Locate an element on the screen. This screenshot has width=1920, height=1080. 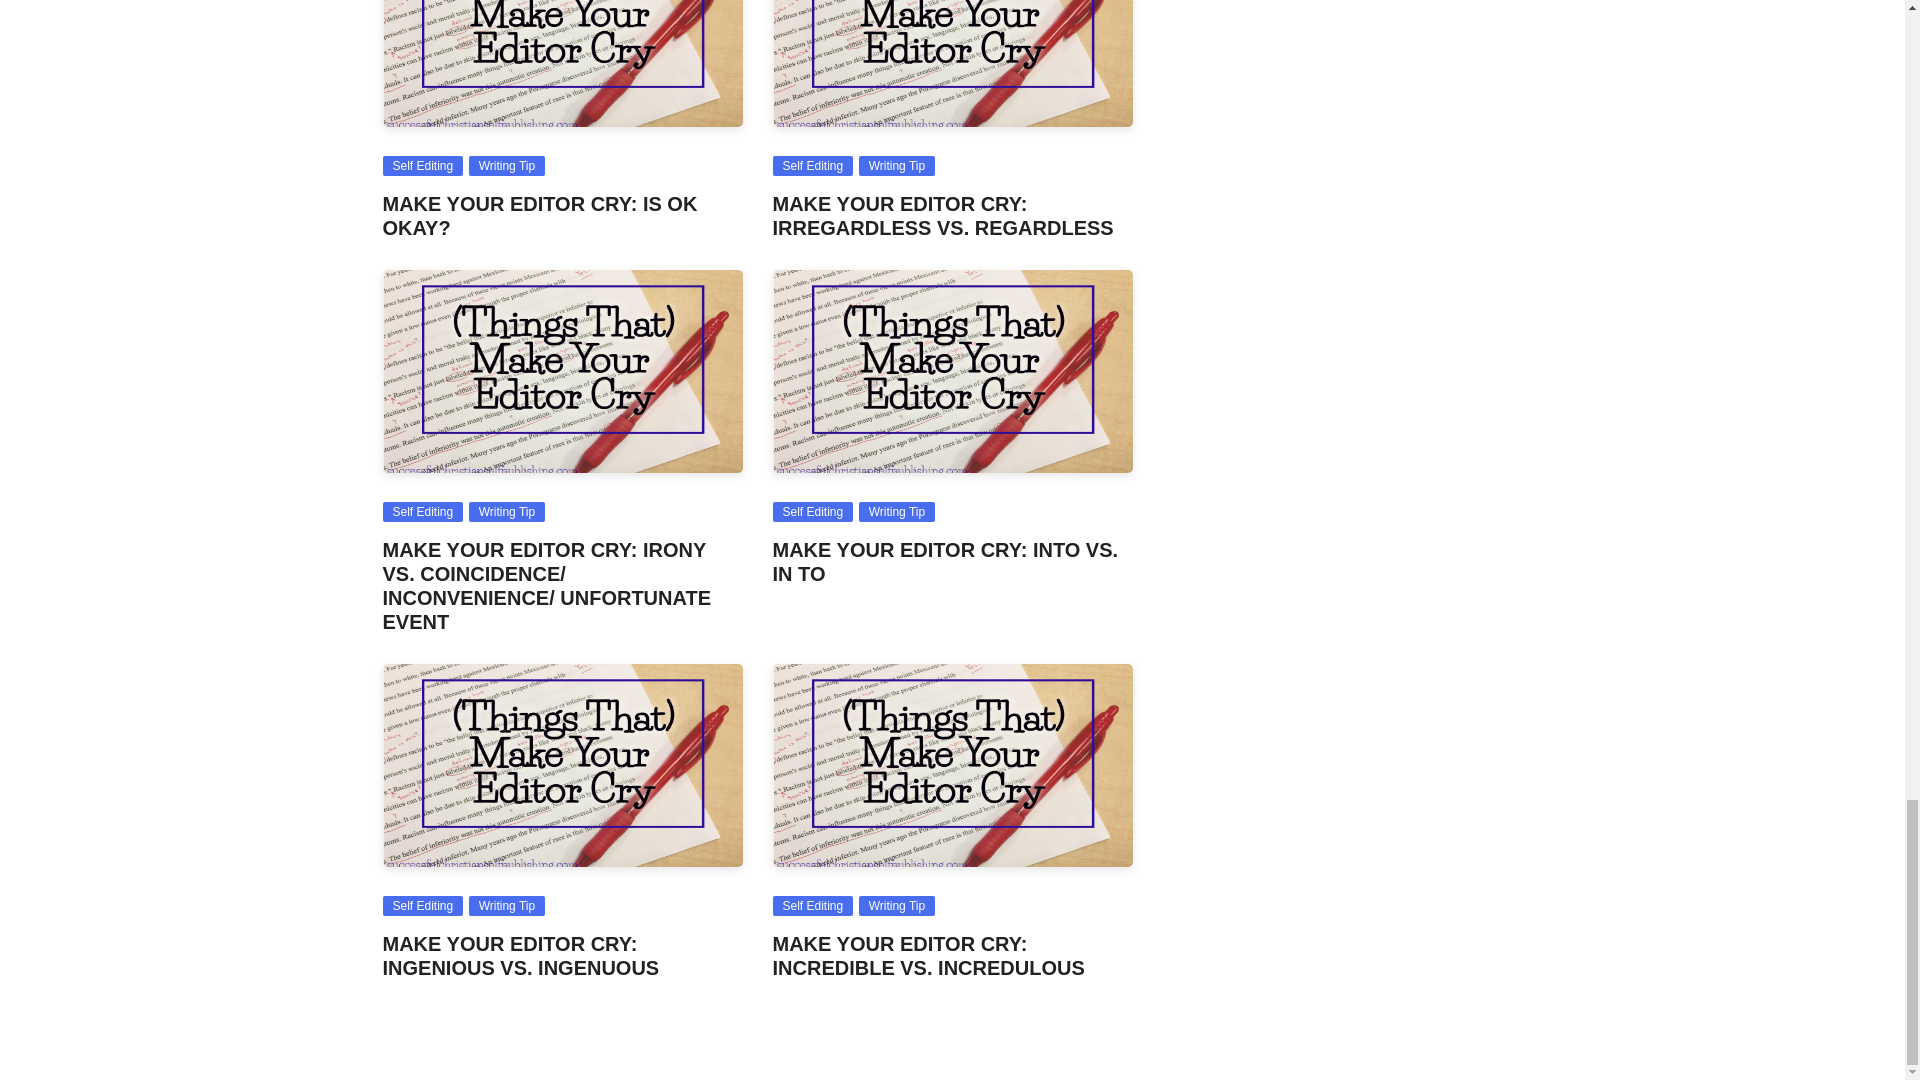
Self Editing is located at coordinates (422, 166).